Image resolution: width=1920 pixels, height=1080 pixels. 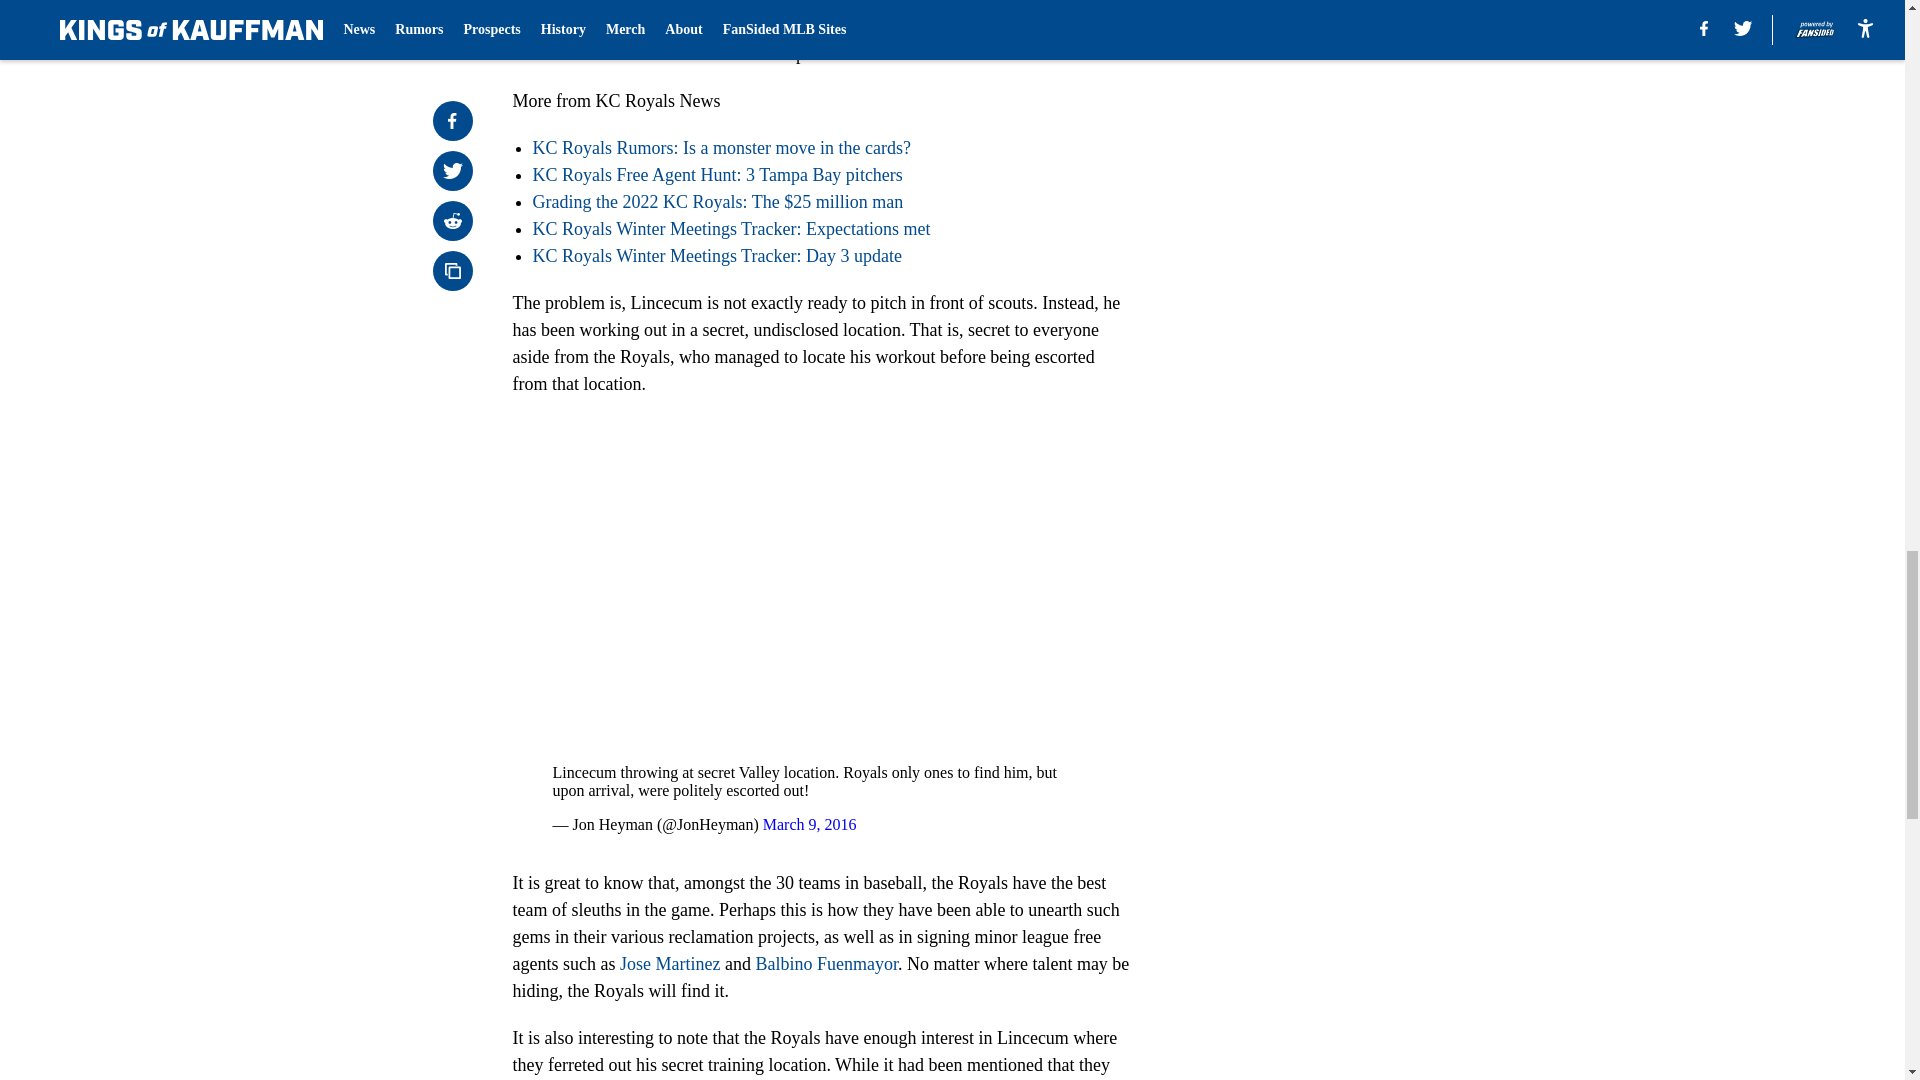 I want to click on KC Royals Free Agent Hunt: 3 Tampa Bay pitchers, so click(x=716, y=174).